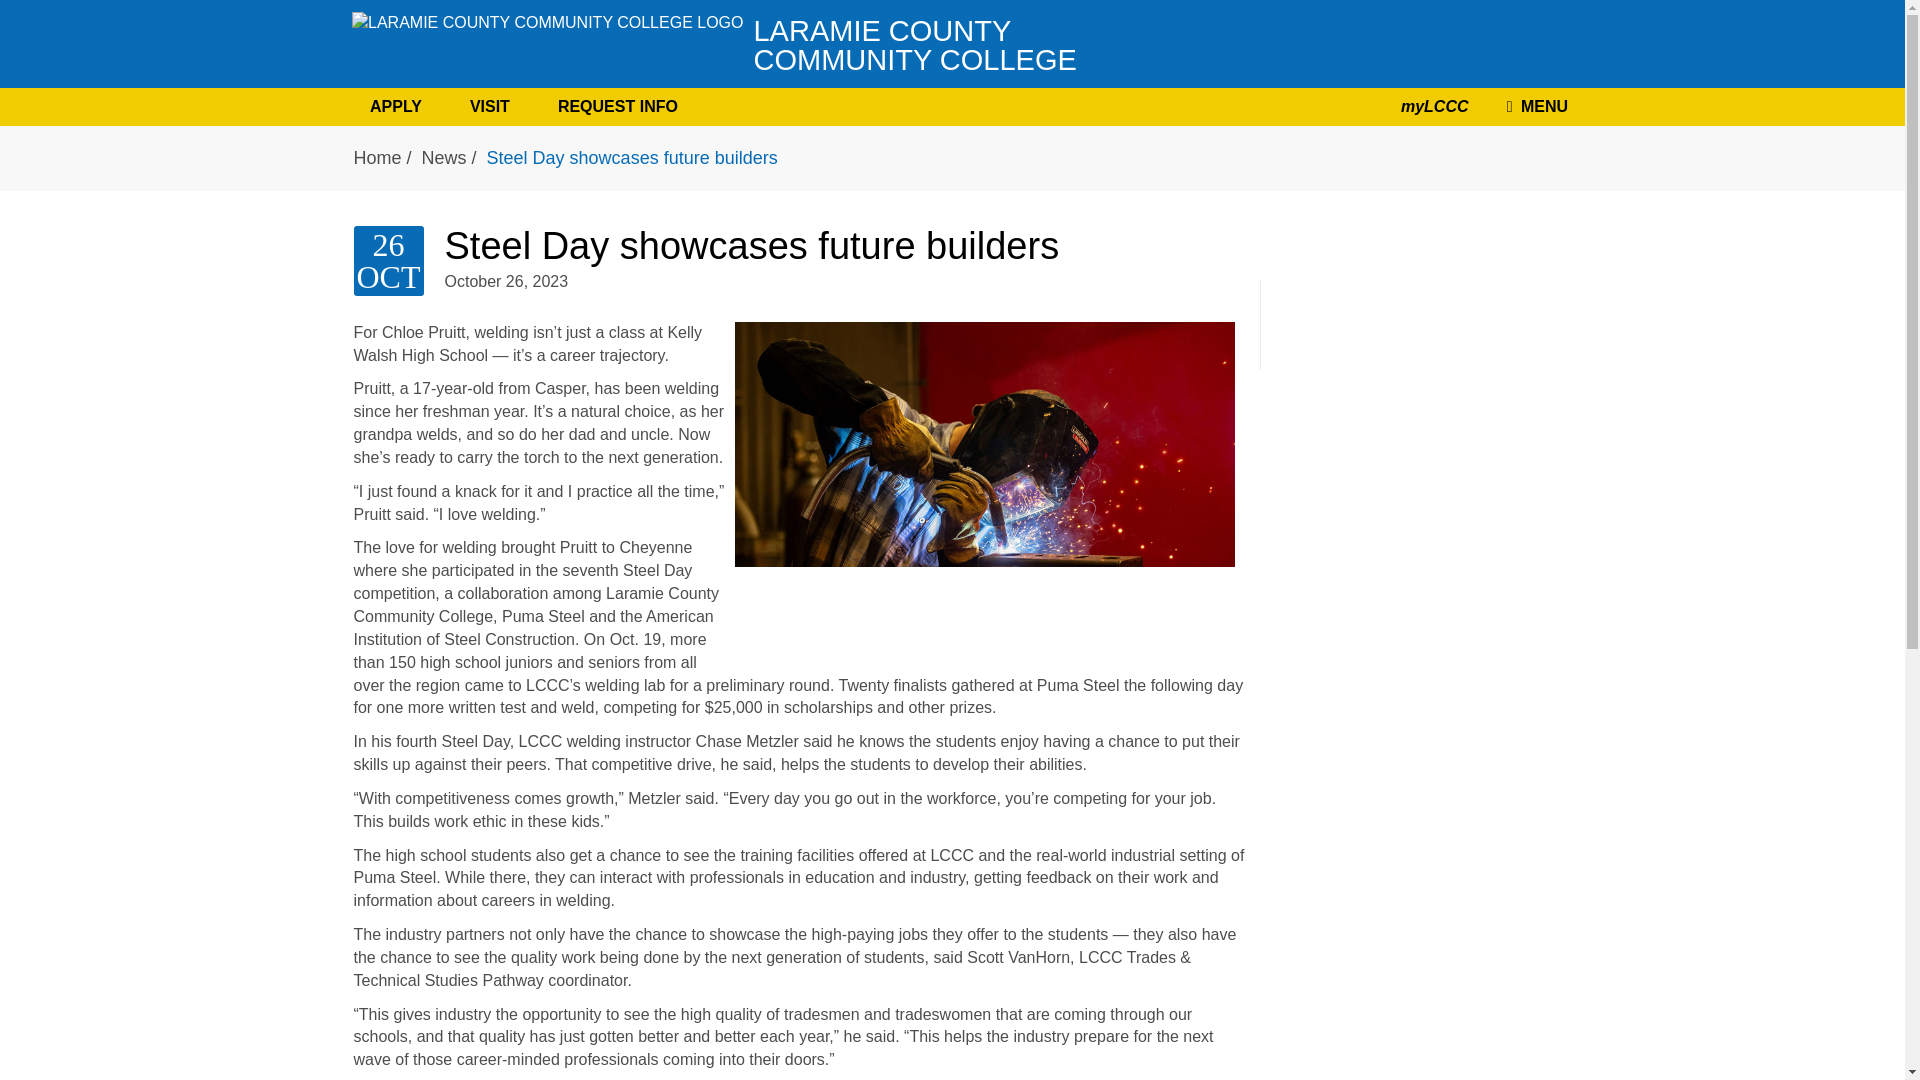 The height and width of the screenshot is (1080, 1920). What do you see at coordinates (711, 44) in the screenshot?
I see `APPLY` at bounding box center [711, 44].